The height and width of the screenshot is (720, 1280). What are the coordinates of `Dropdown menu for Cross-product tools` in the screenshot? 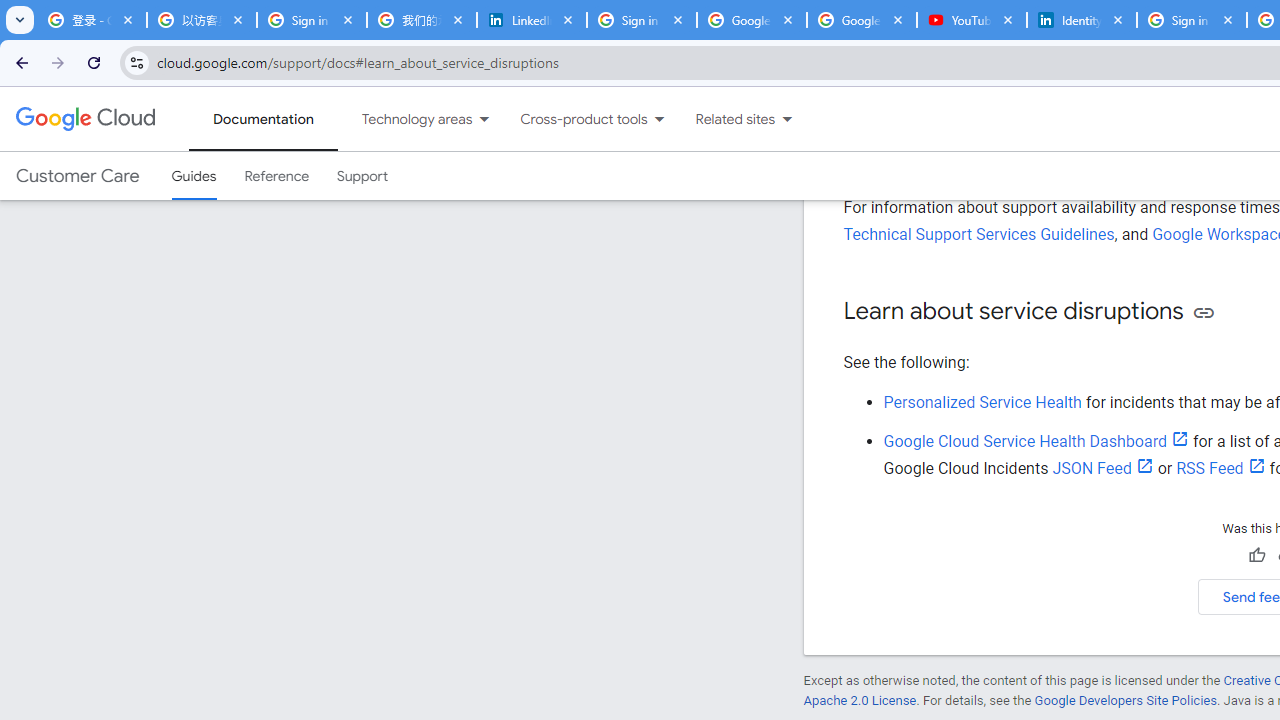 It's located at (659, 119).